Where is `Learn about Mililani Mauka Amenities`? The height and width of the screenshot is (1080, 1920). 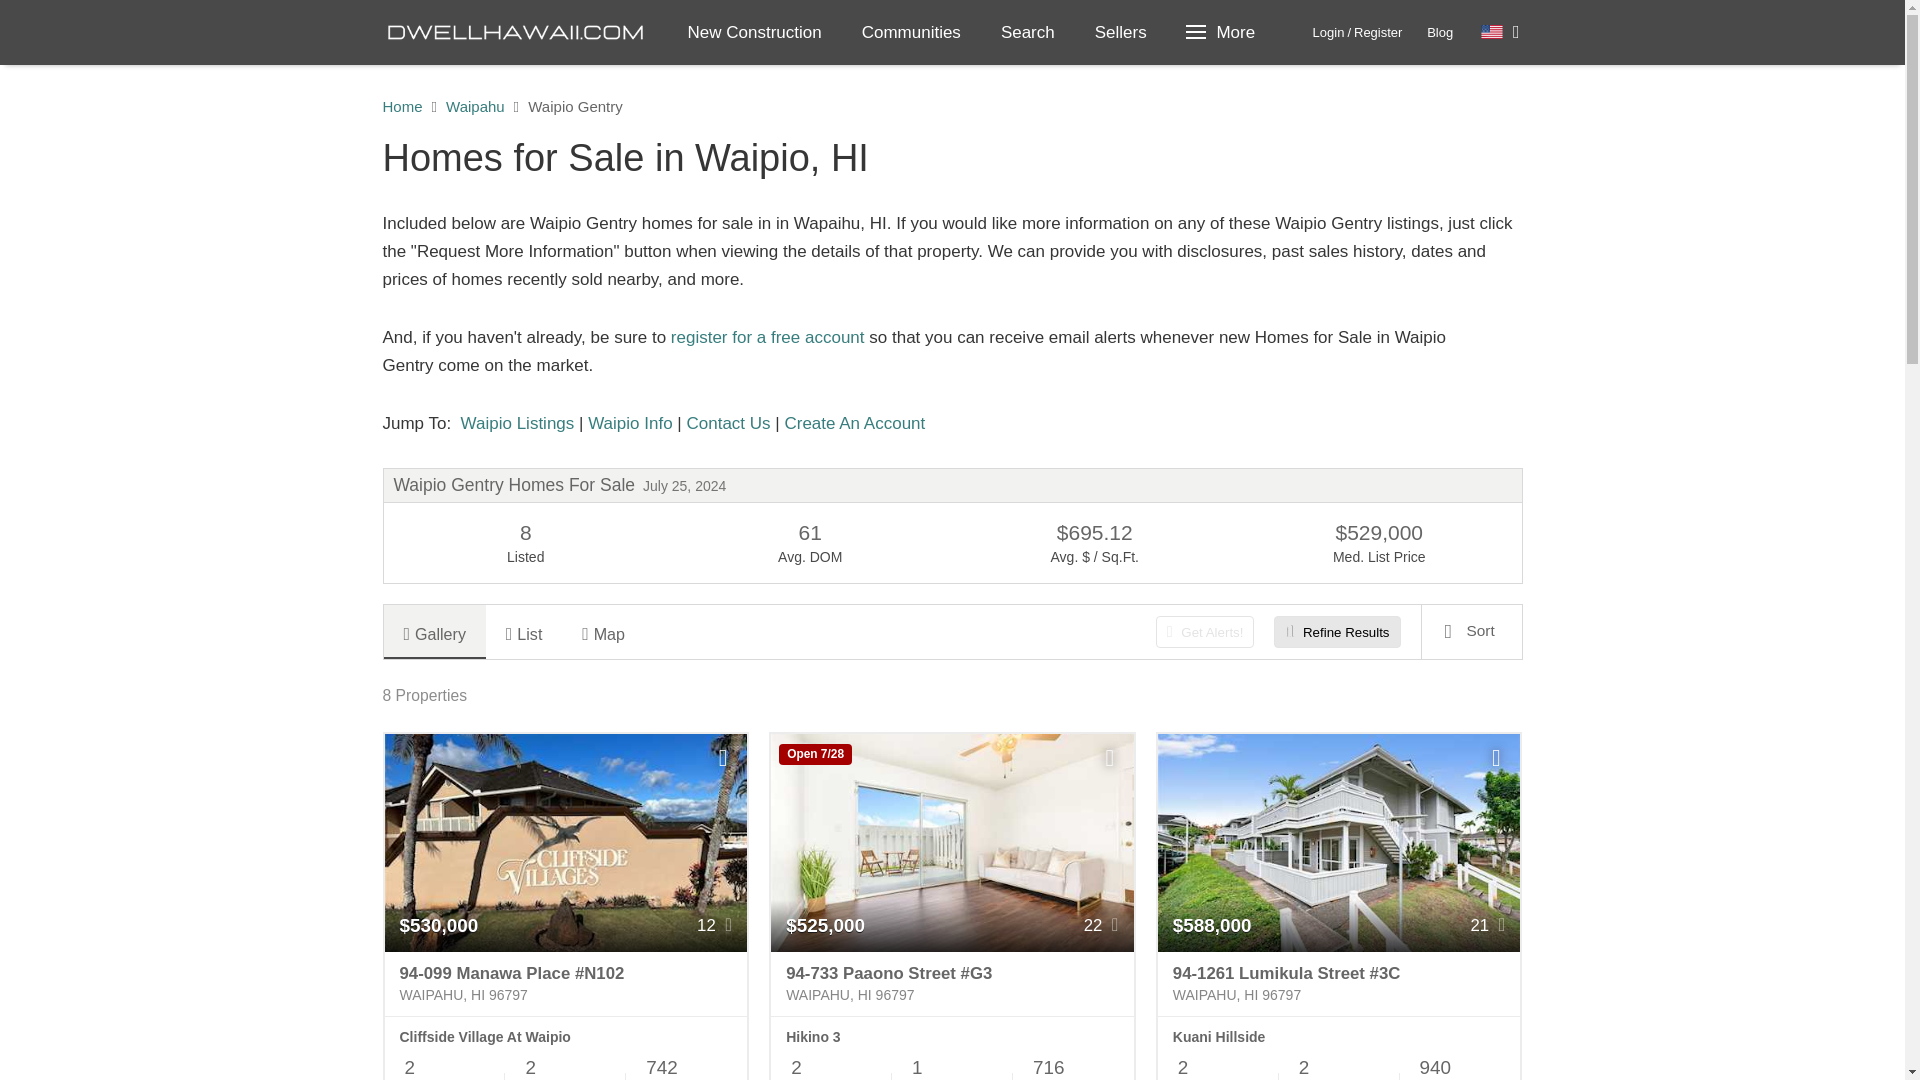 Learn about Mililani Mauka Amenities is located at coordinates (630, 423).